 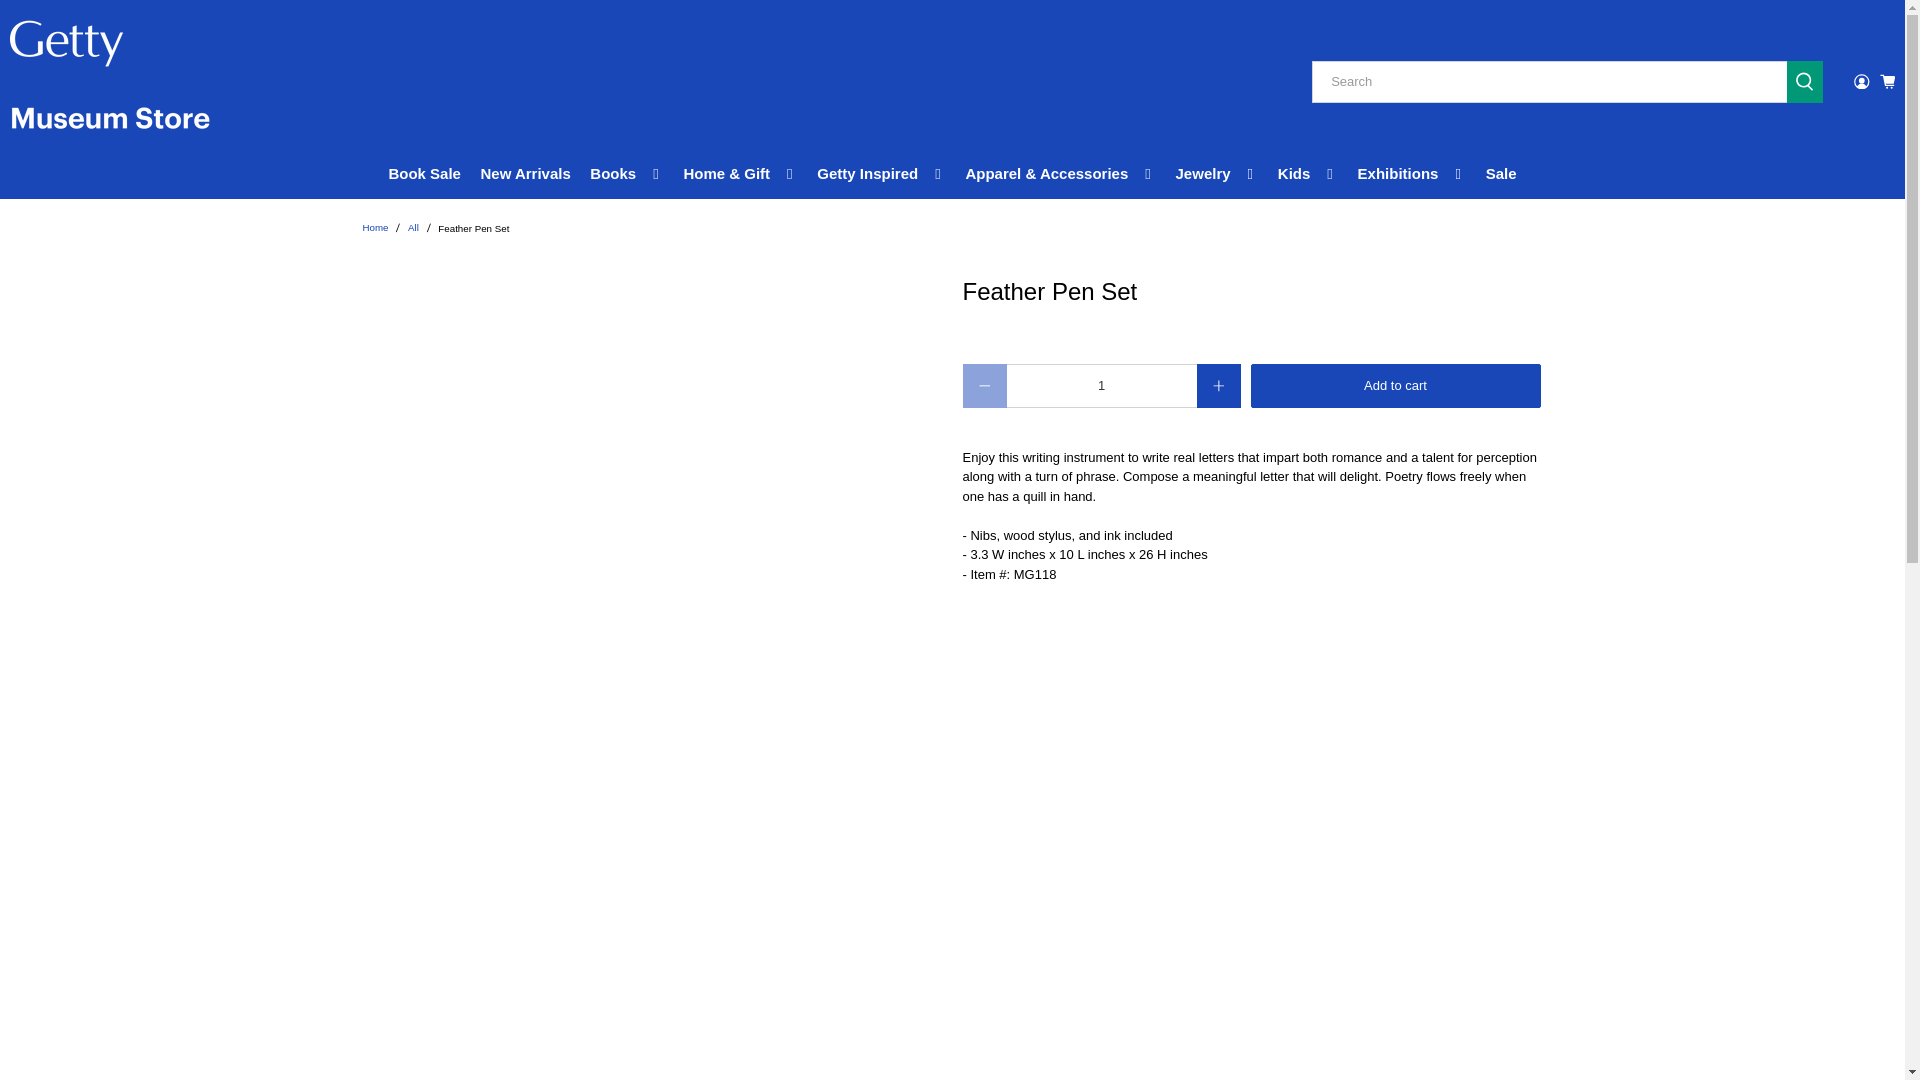 What do you see at coordinates (109, 82) in the screenshot?
I see `Getty Museum Store` at bounding box center [109, 82].